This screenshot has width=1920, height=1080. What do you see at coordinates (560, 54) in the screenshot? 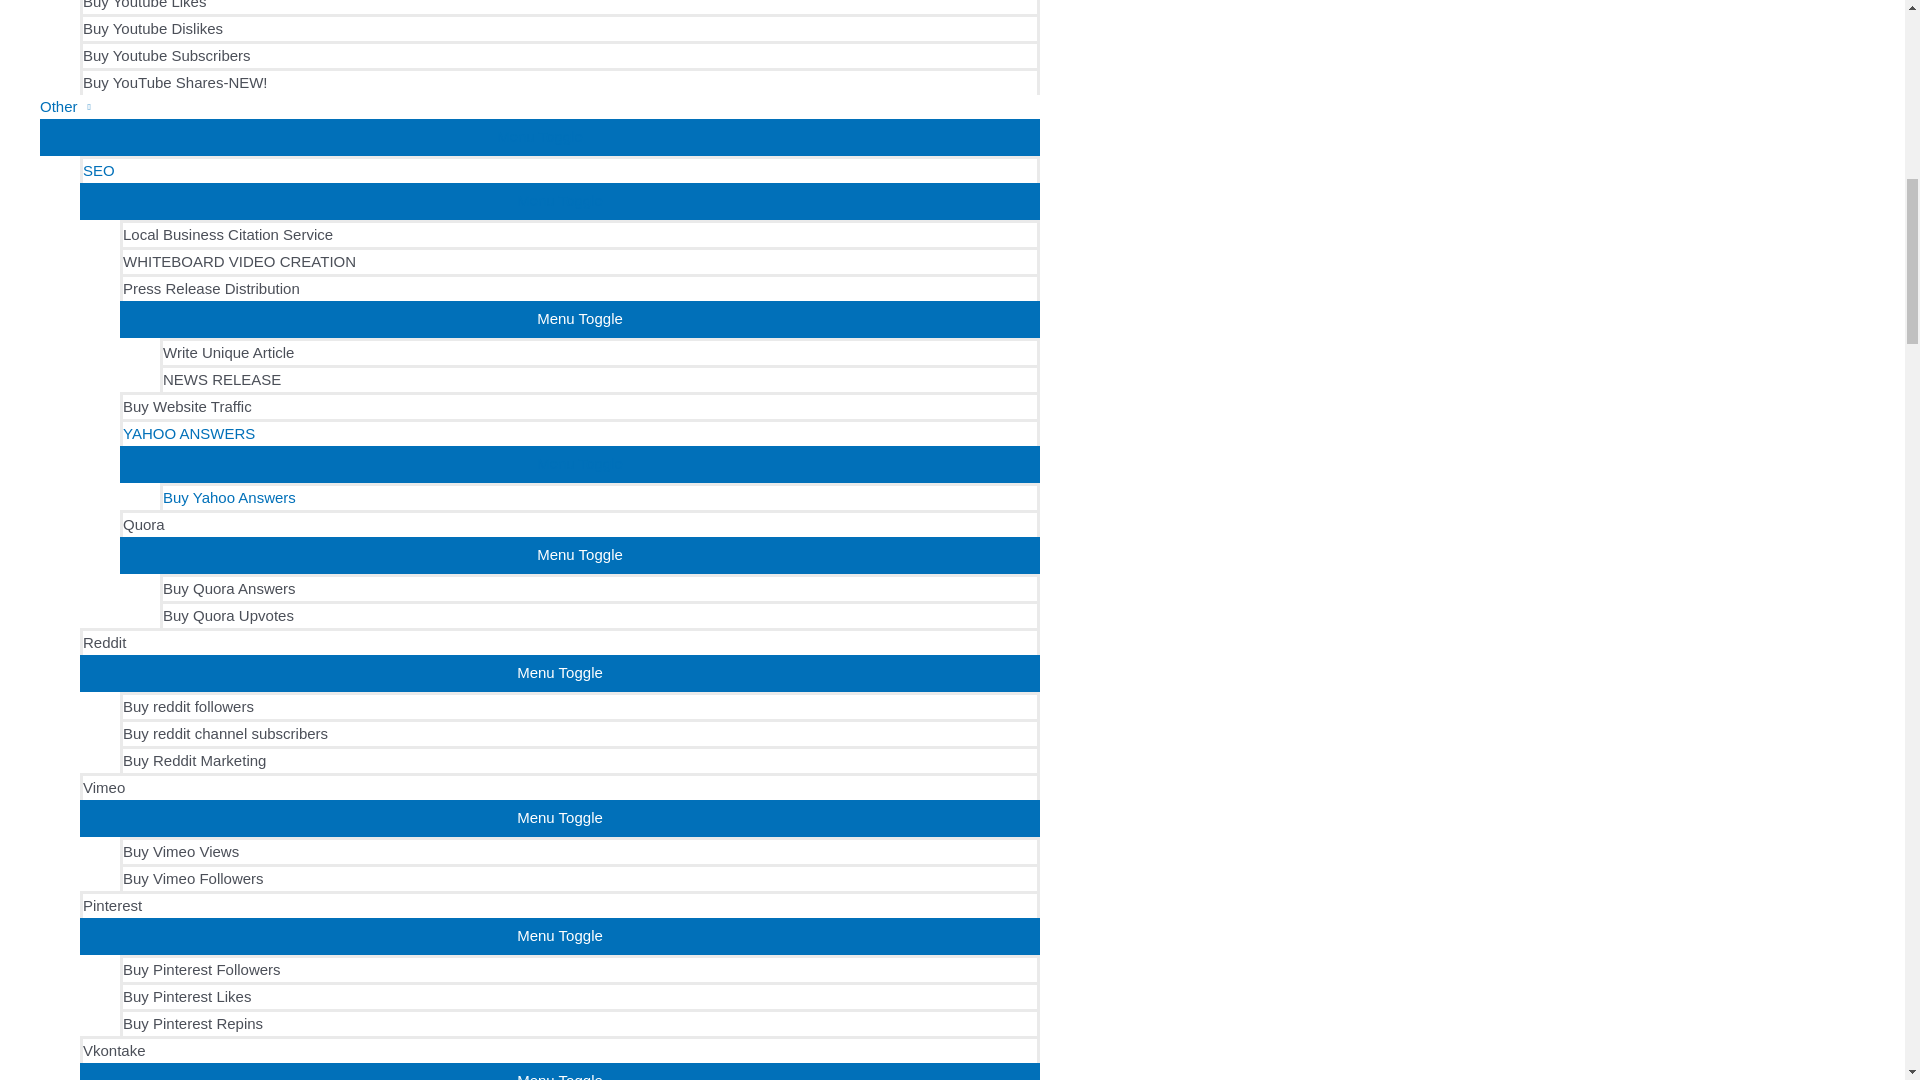
I see `Buy Youtube Subscribers` at bounding box center [560, 54].